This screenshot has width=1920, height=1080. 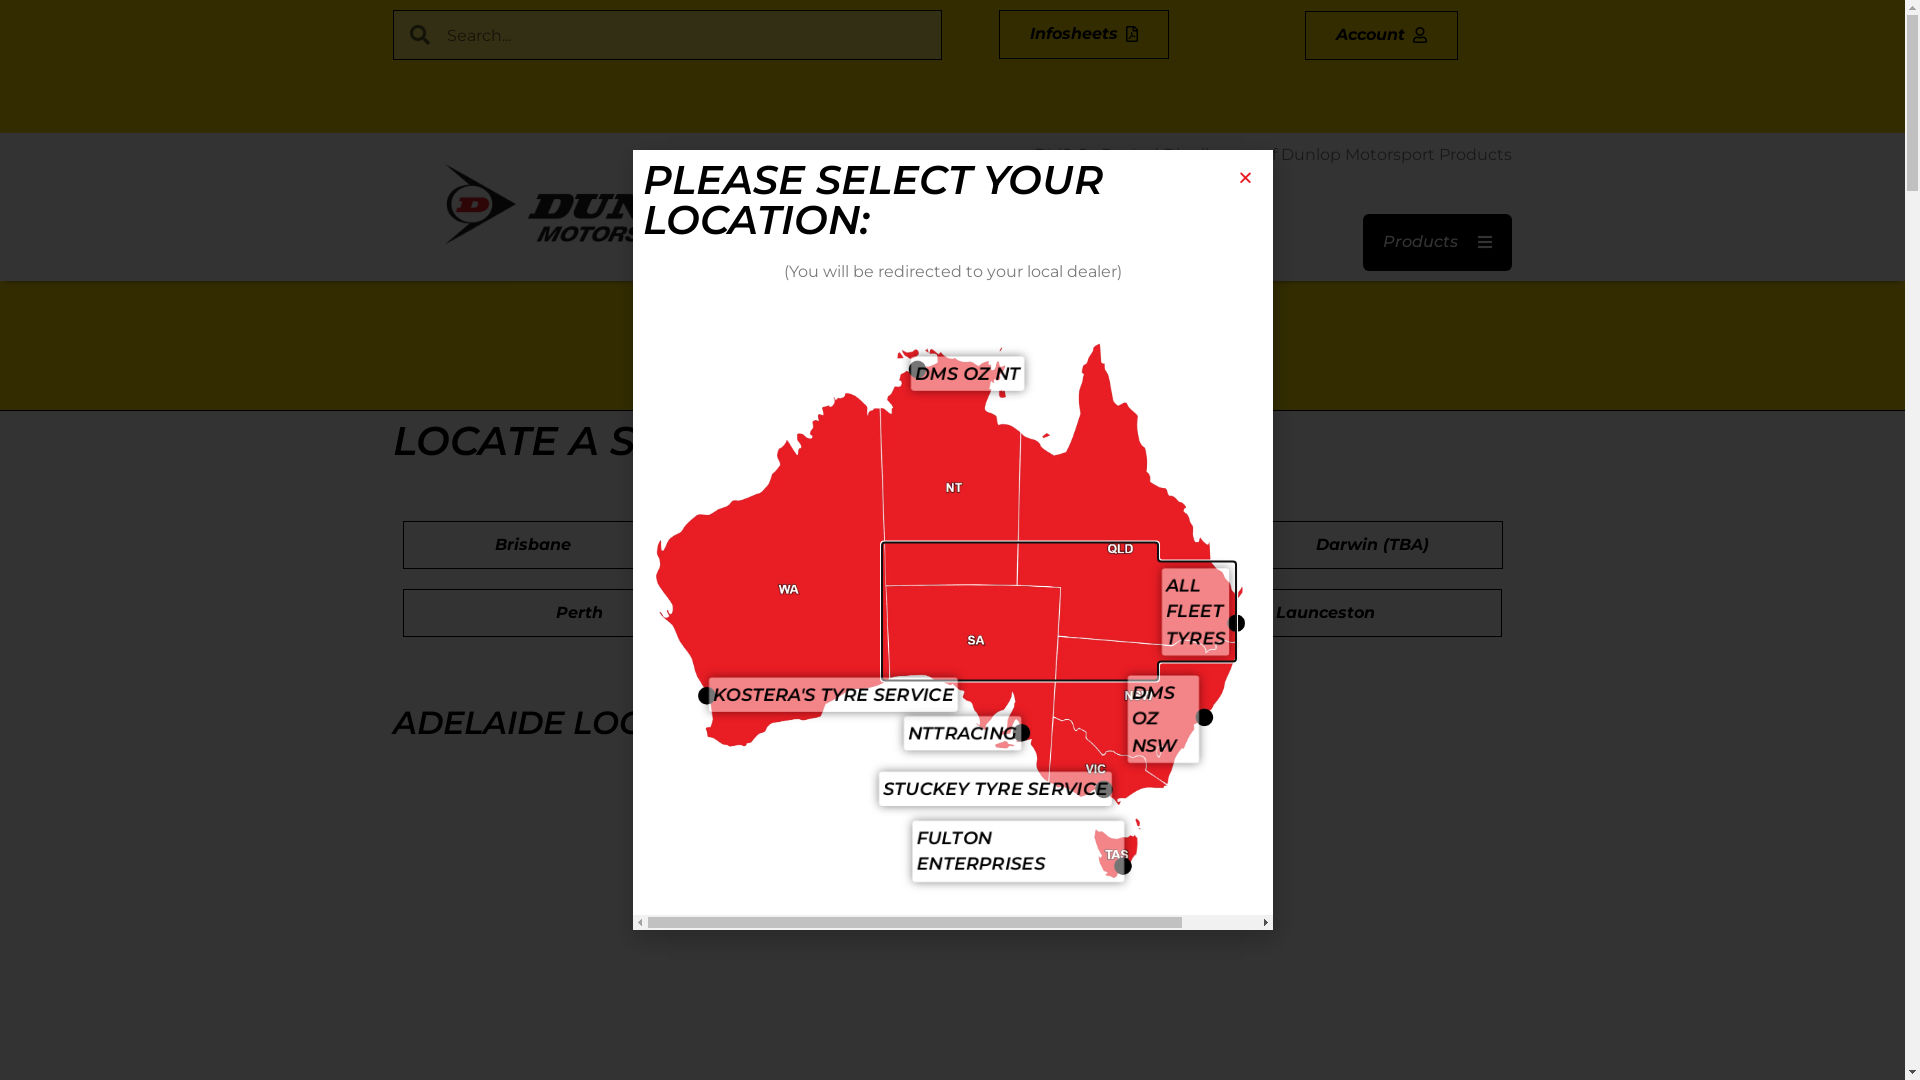 I want to click on Account, so click(x=1382, y=34).